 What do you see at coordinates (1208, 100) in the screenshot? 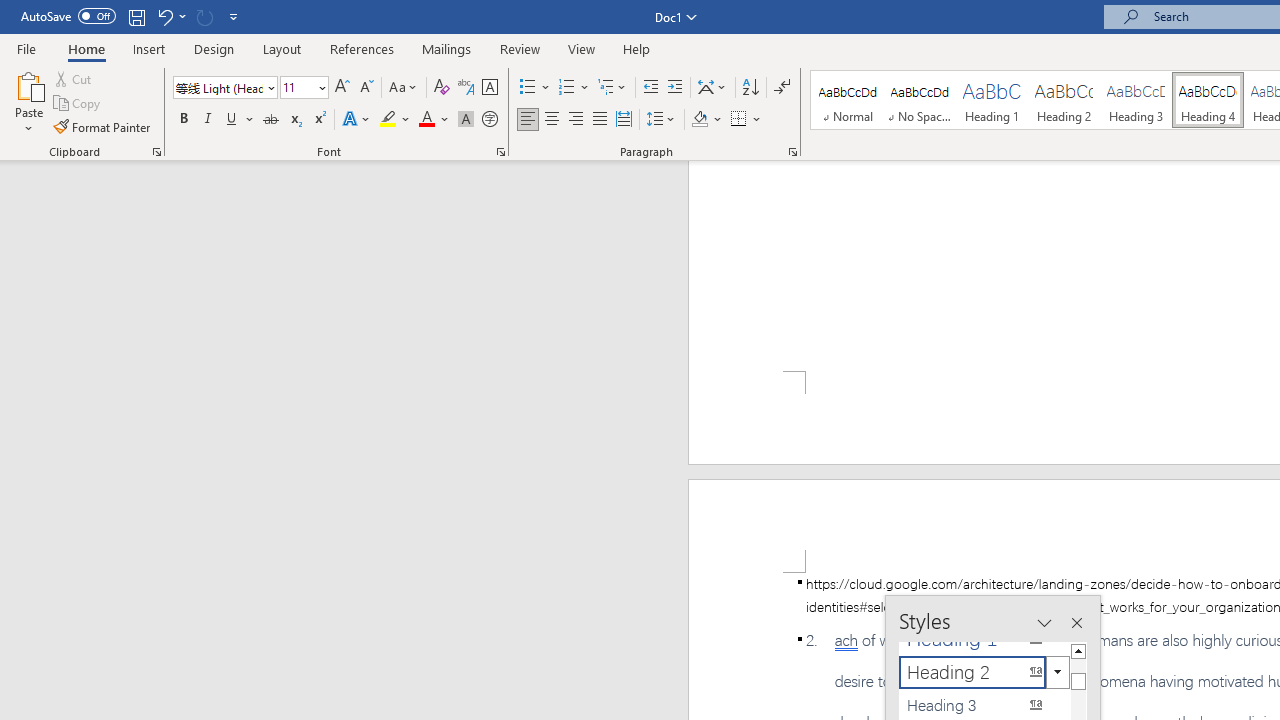
I see `Heading 4` at bounding box center [1208, 100].